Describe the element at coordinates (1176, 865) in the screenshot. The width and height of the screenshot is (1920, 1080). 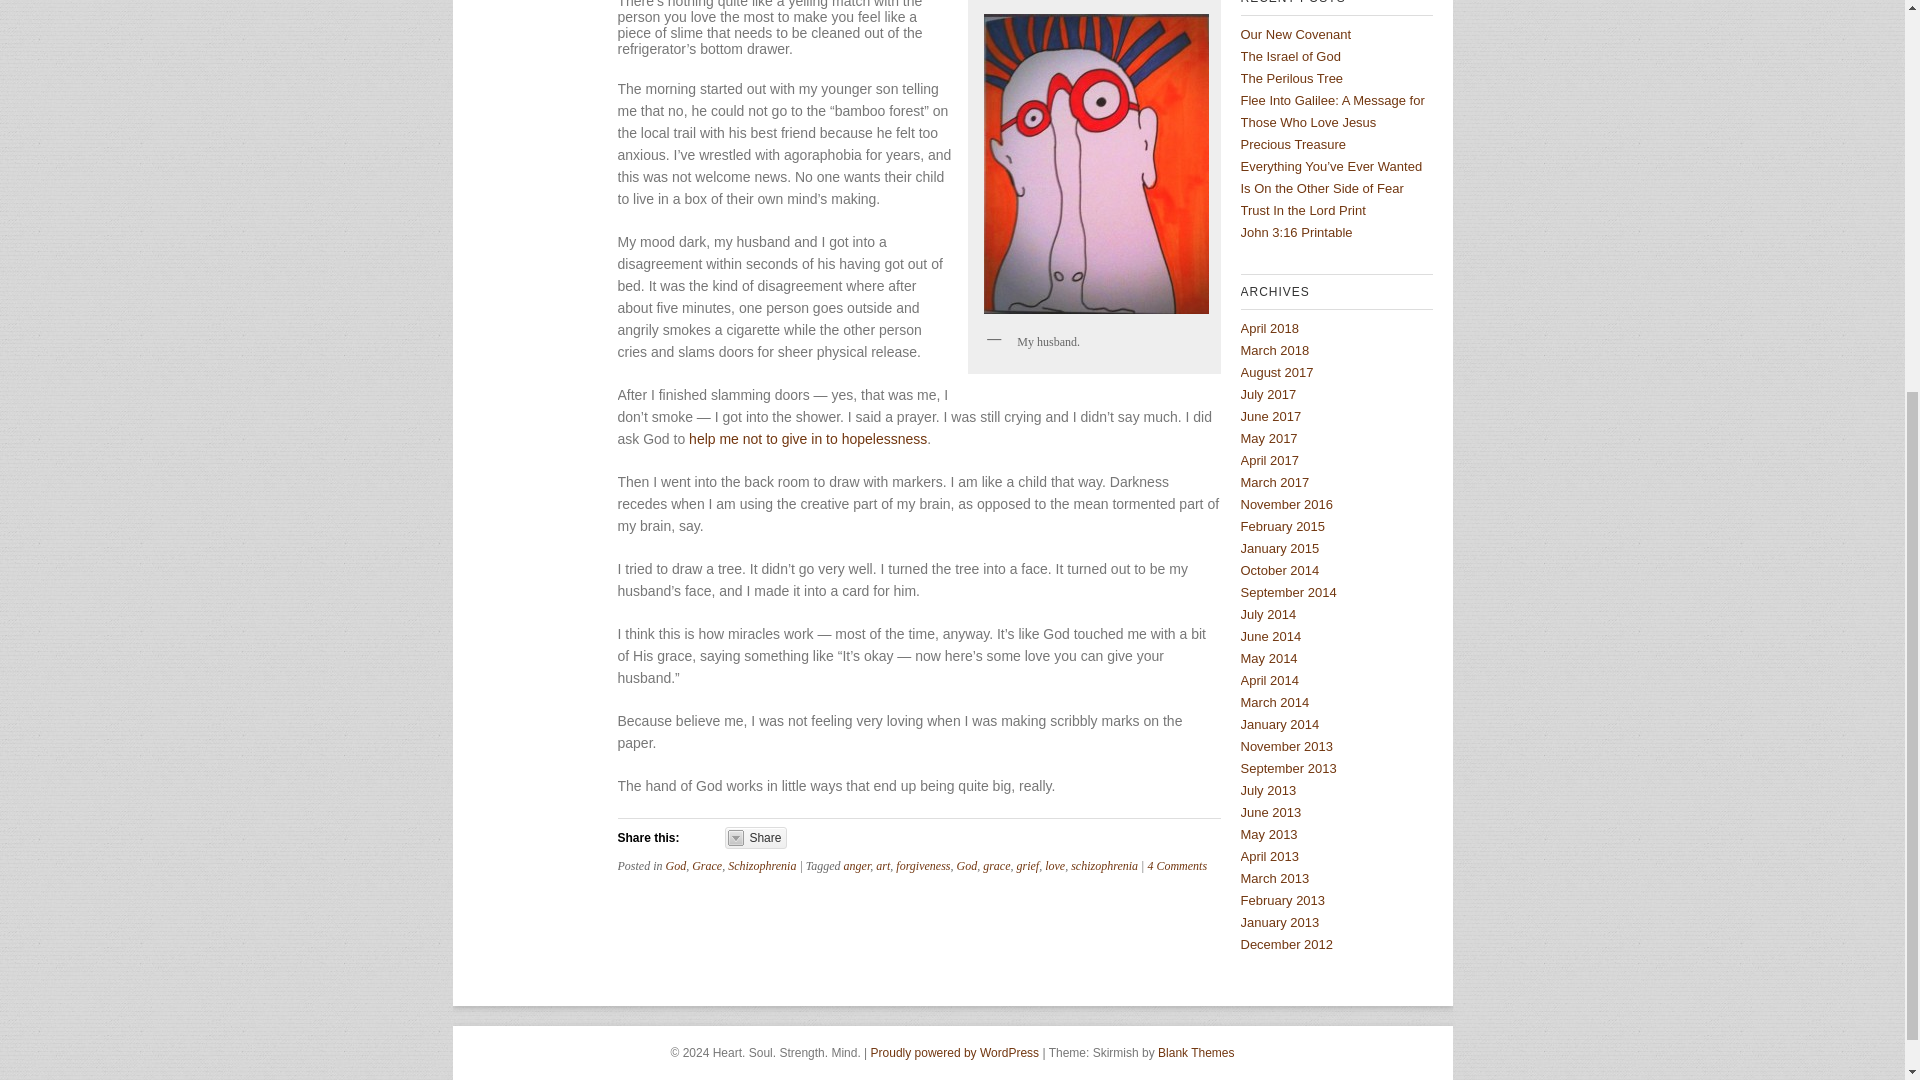
I see `4 Comments` at that location.